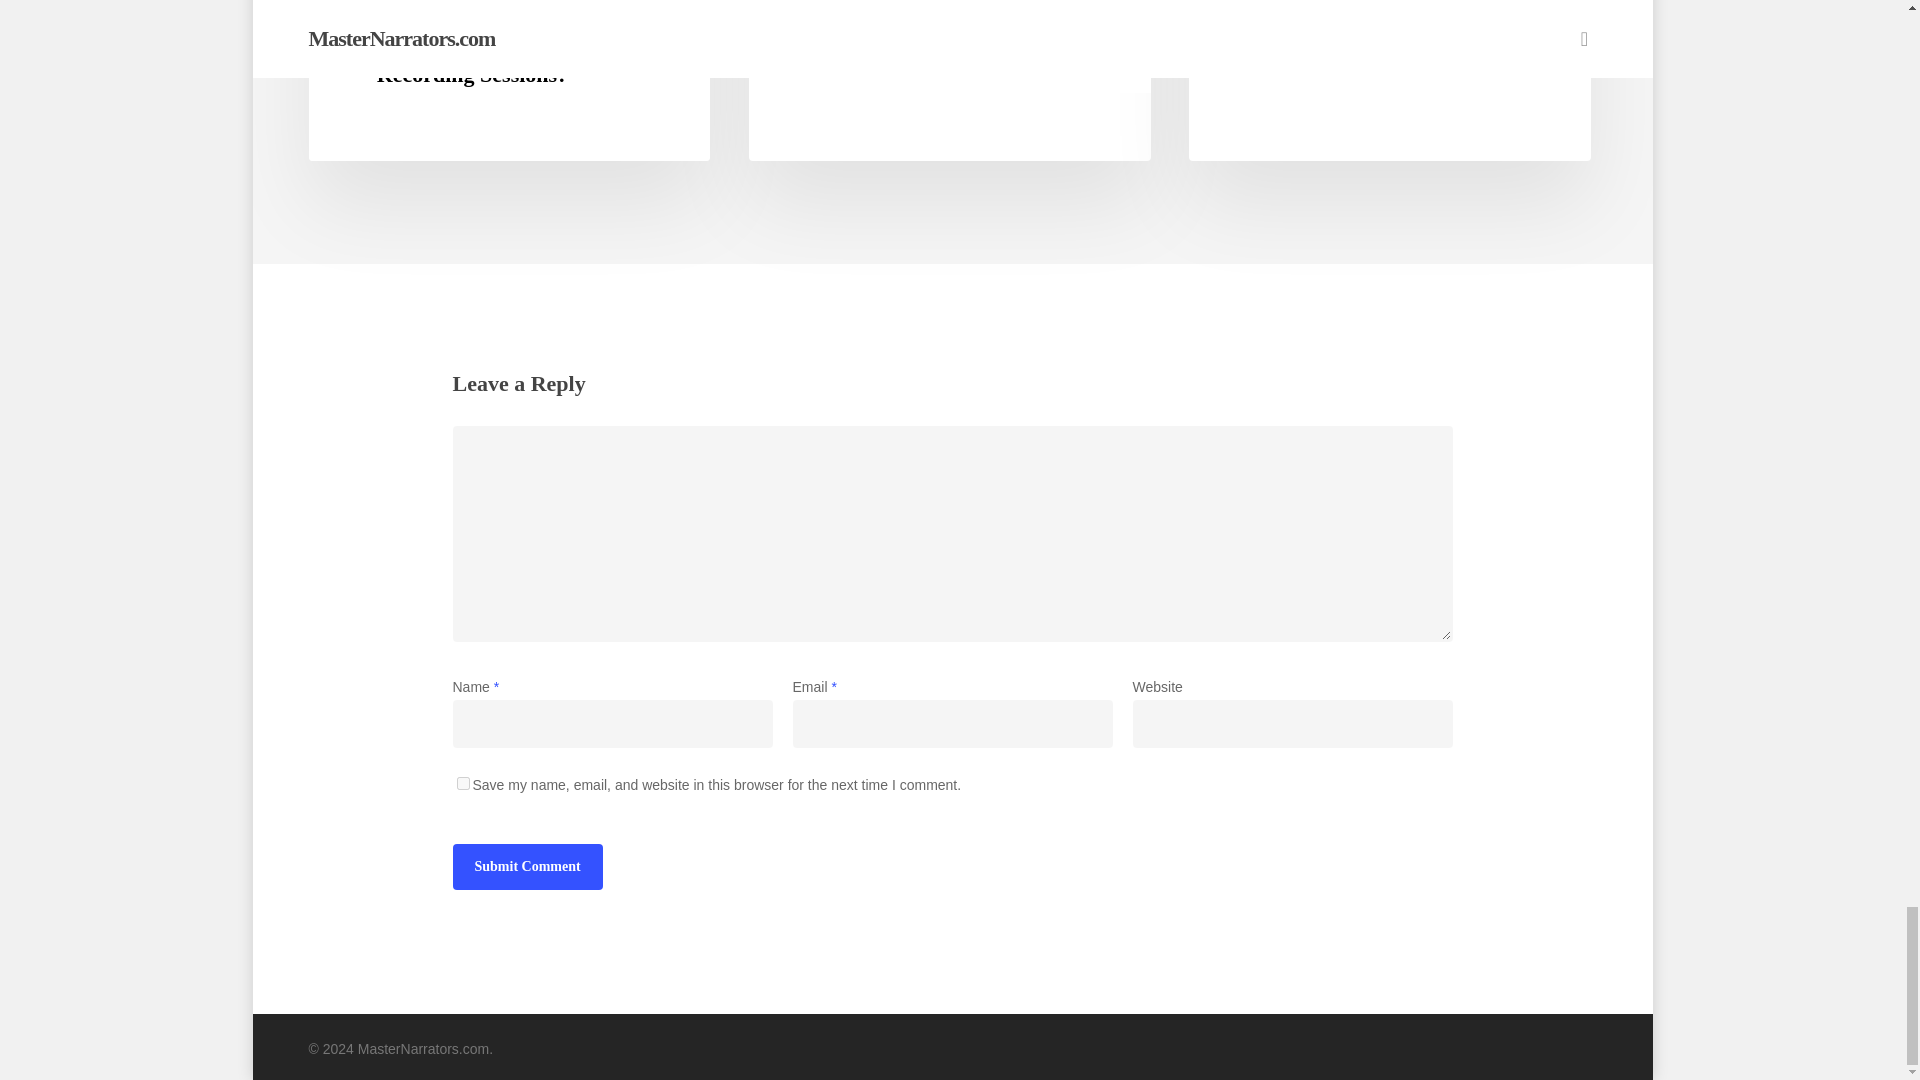 The height and width of the screenshot is (1080, 1920). Describe the element at coordinates (462, 782) in the screenshot. I see `yes` at that location.